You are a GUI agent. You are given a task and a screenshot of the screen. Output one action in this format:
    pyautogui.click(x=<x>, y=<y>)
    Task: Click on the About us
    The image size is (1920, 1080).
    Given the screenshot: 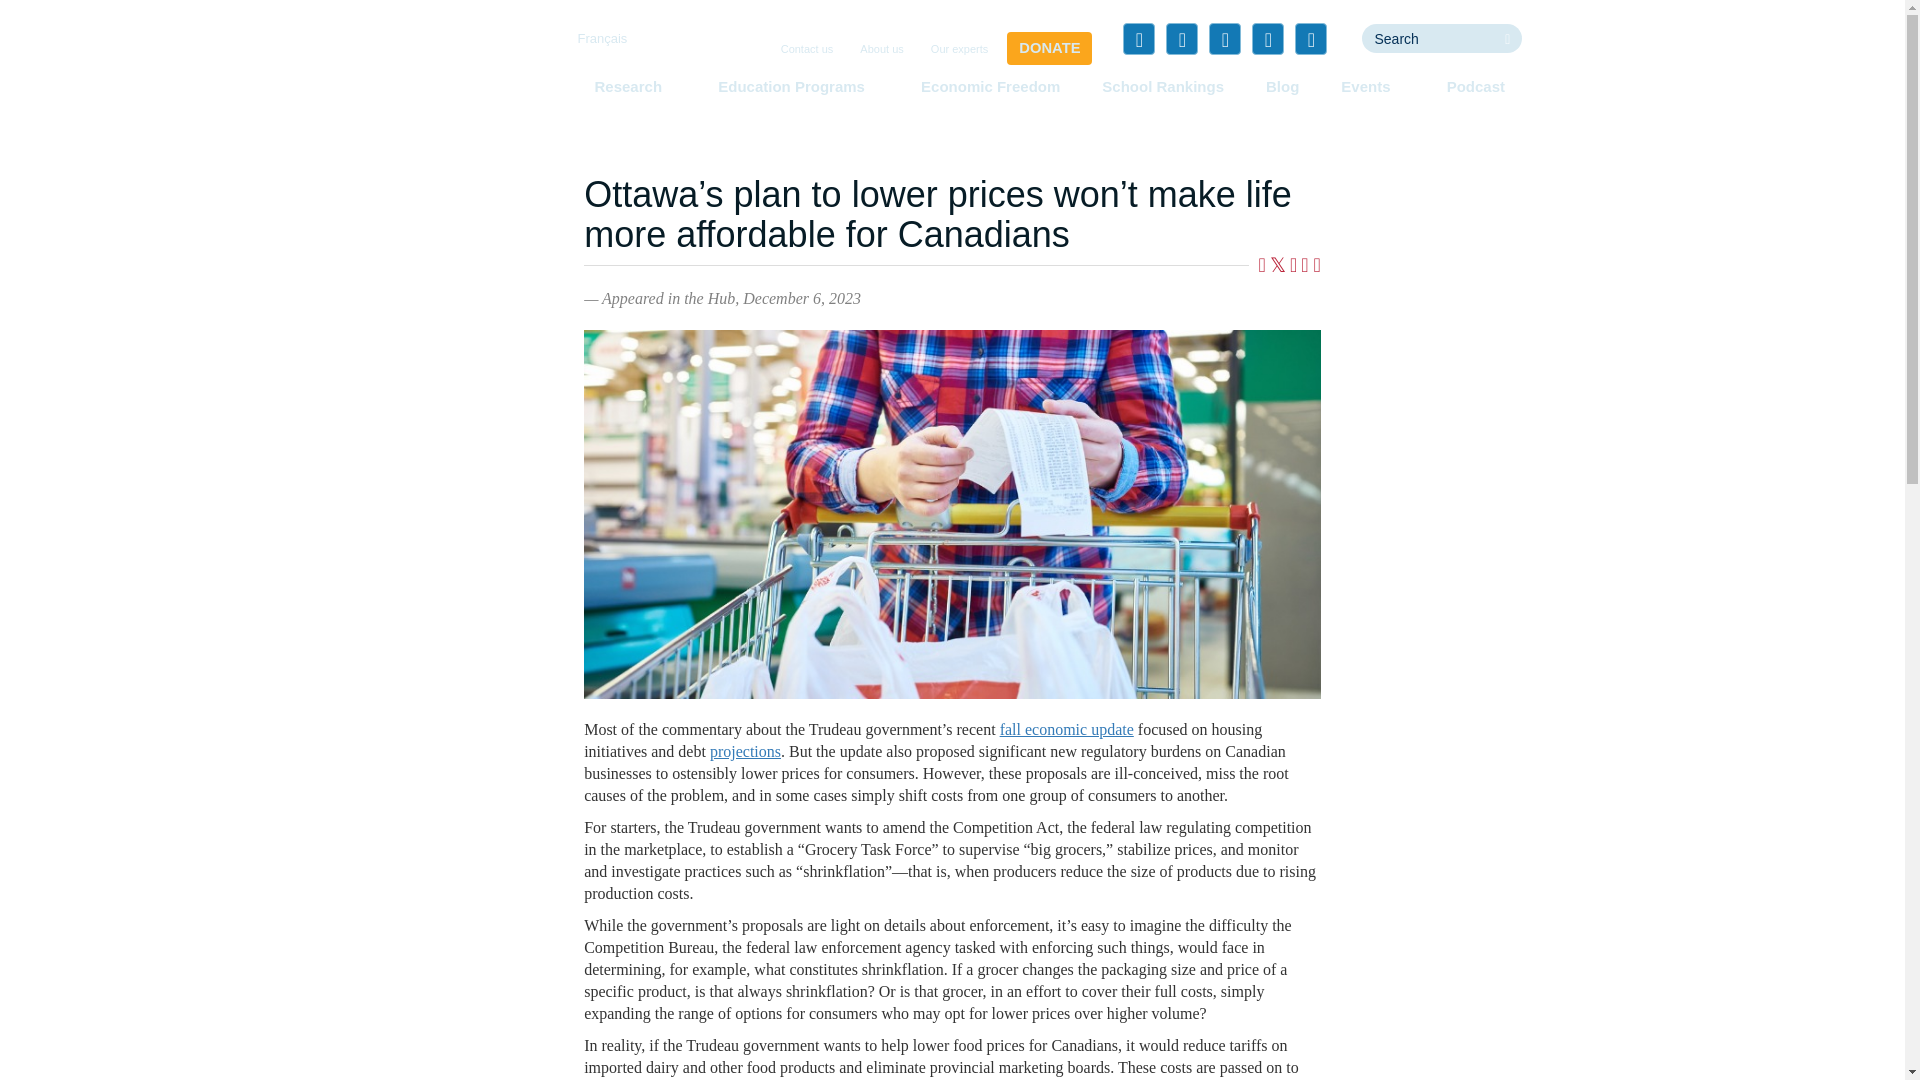 What is the action you would take?
    pyautogui.click(x=881, y=50)
    